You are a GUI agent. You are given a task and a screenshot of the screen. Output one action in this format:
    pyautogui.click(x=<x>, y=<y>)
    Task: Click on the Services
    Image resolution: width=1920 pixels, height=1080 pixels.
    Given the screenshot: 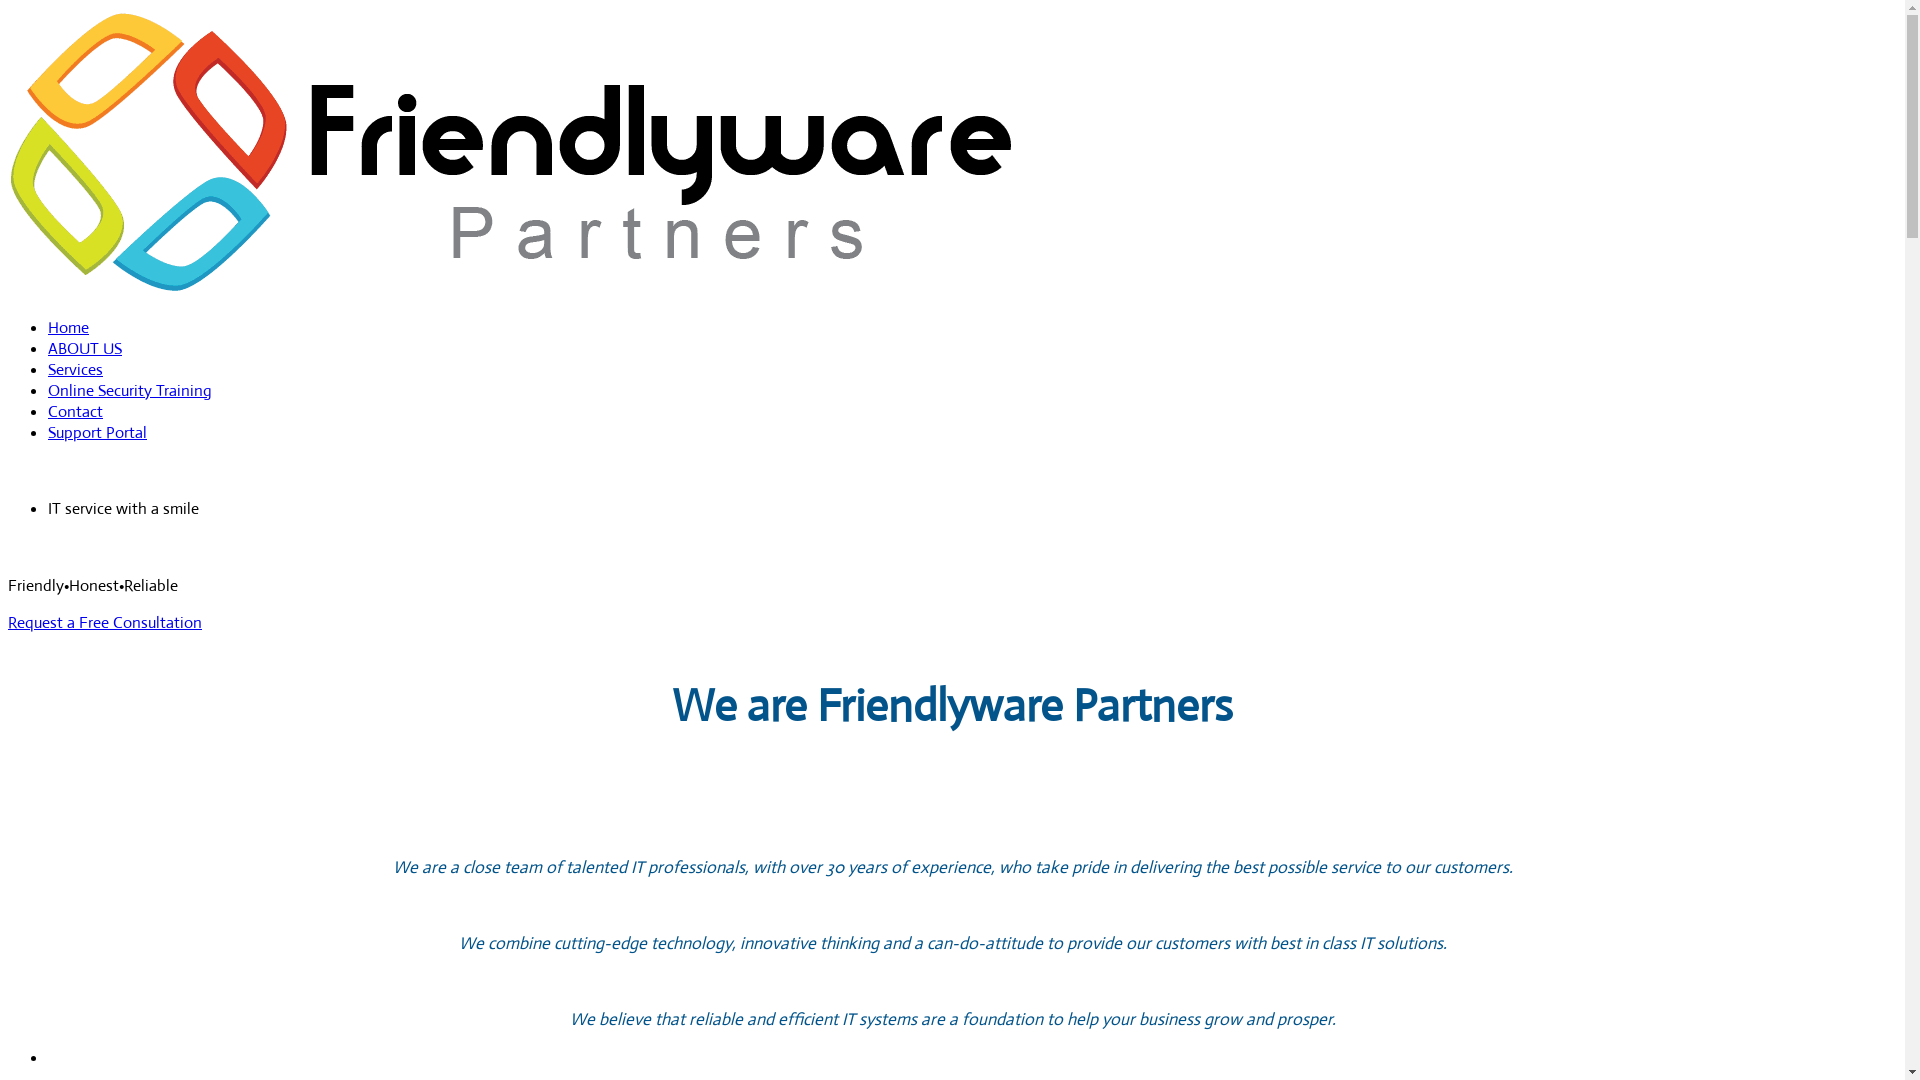 What is the action you would take?
    pyautogui.click(x=76, y=370)
    